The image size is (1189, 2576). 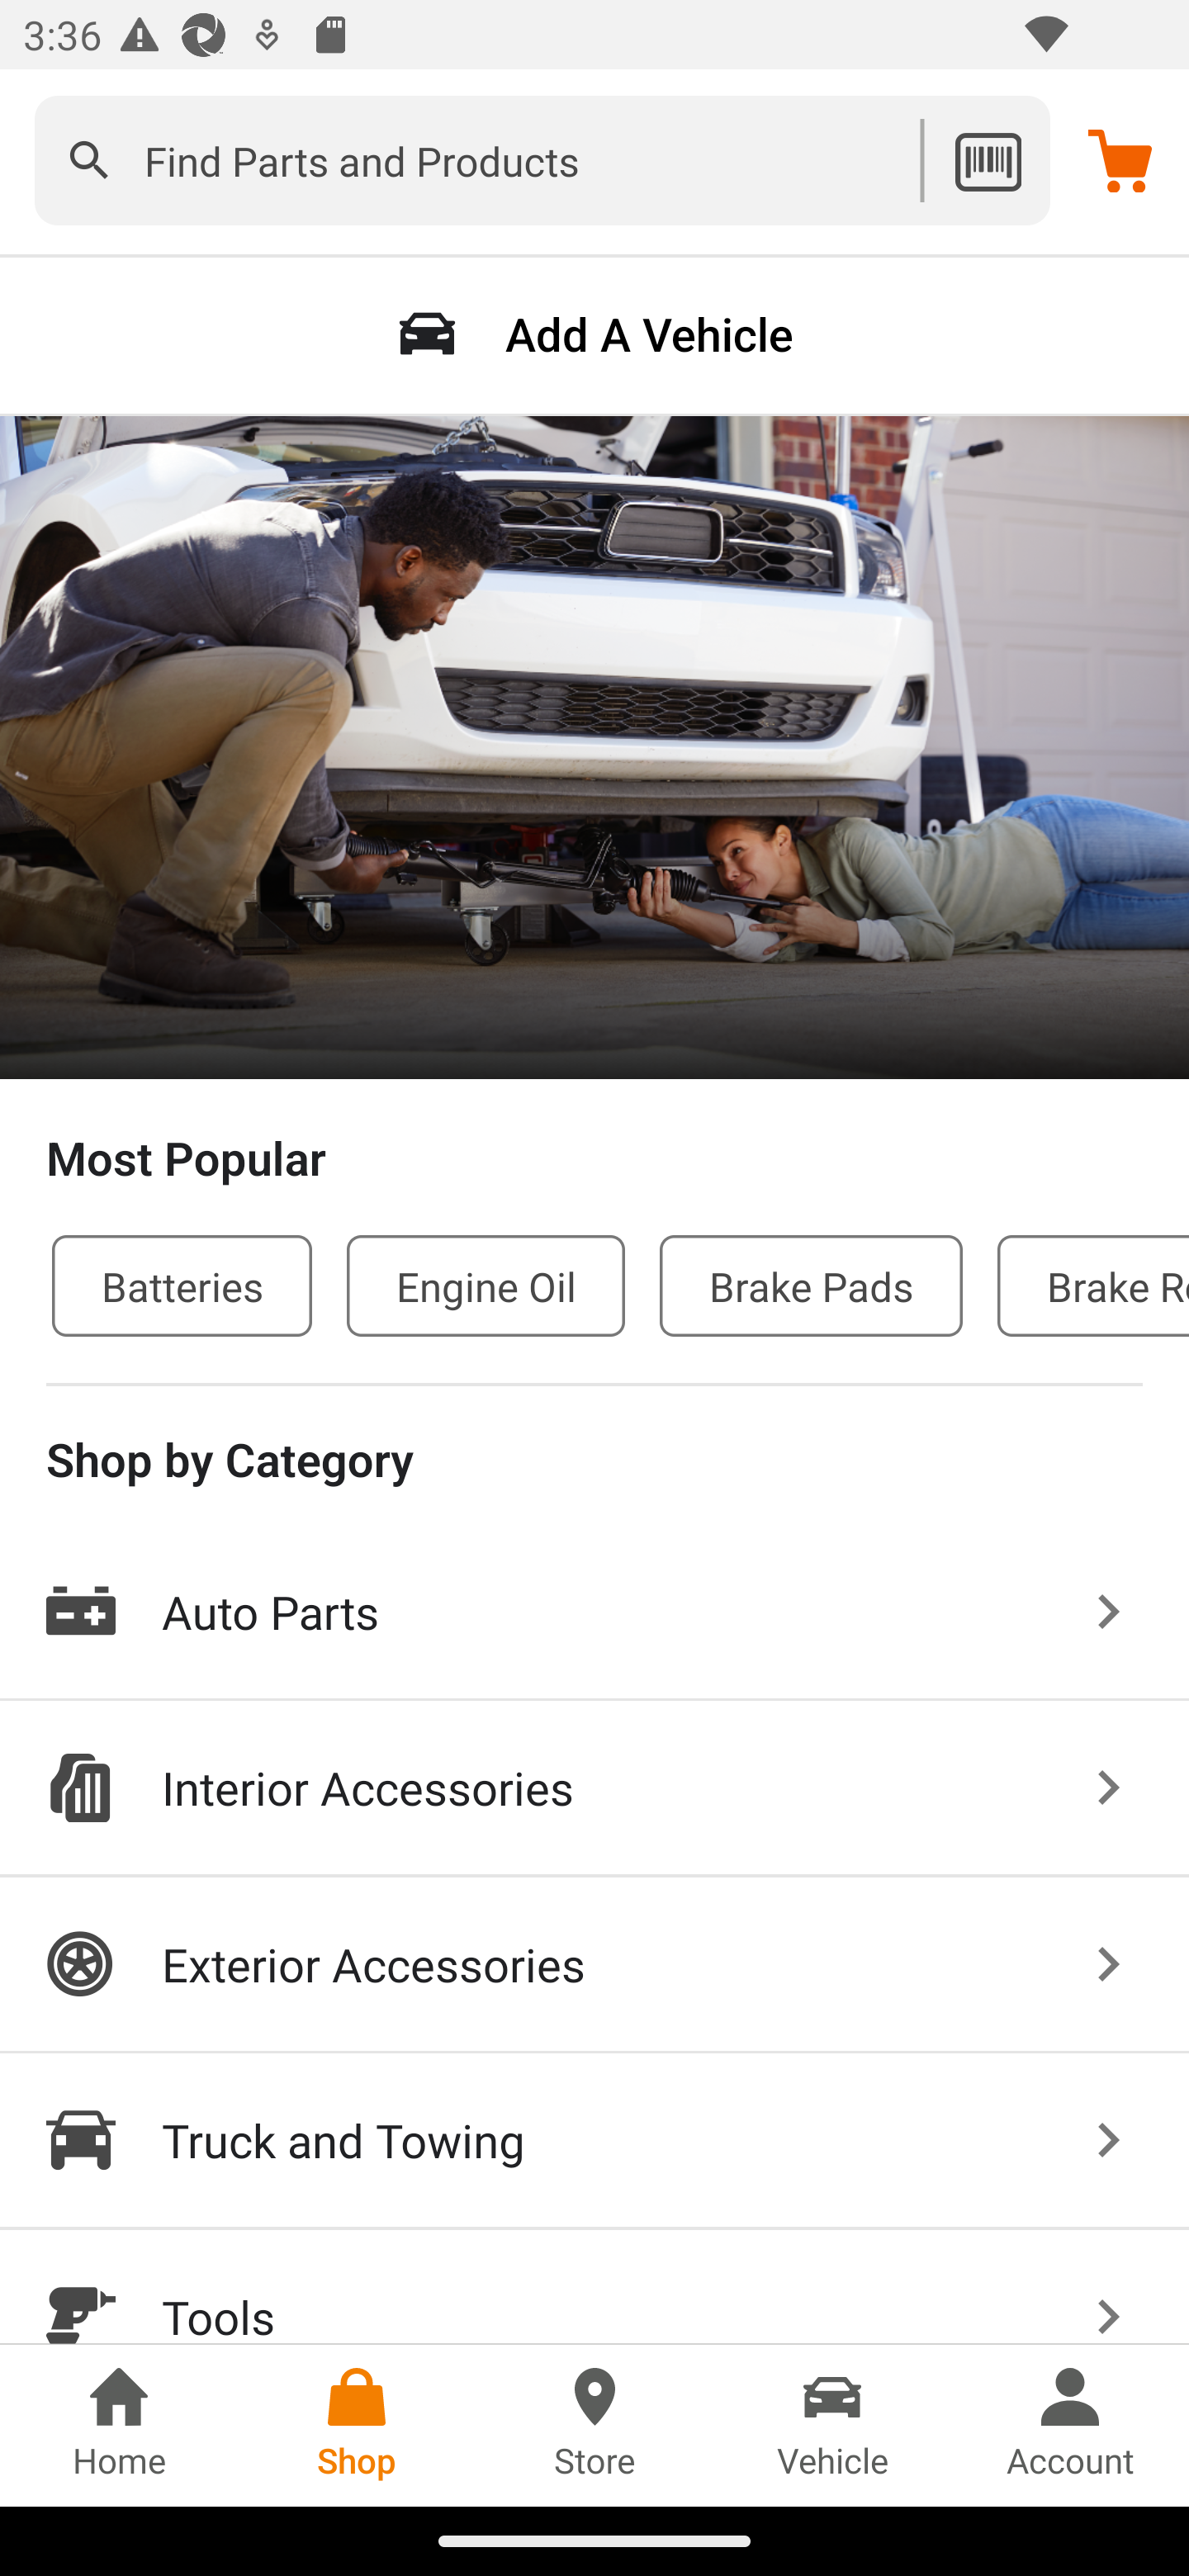 What do you see at coordinates (594, 2142) in the screenshot?
I see `Truck and Towing category  Truck and Towing ` at bounding box center [594, 2142].